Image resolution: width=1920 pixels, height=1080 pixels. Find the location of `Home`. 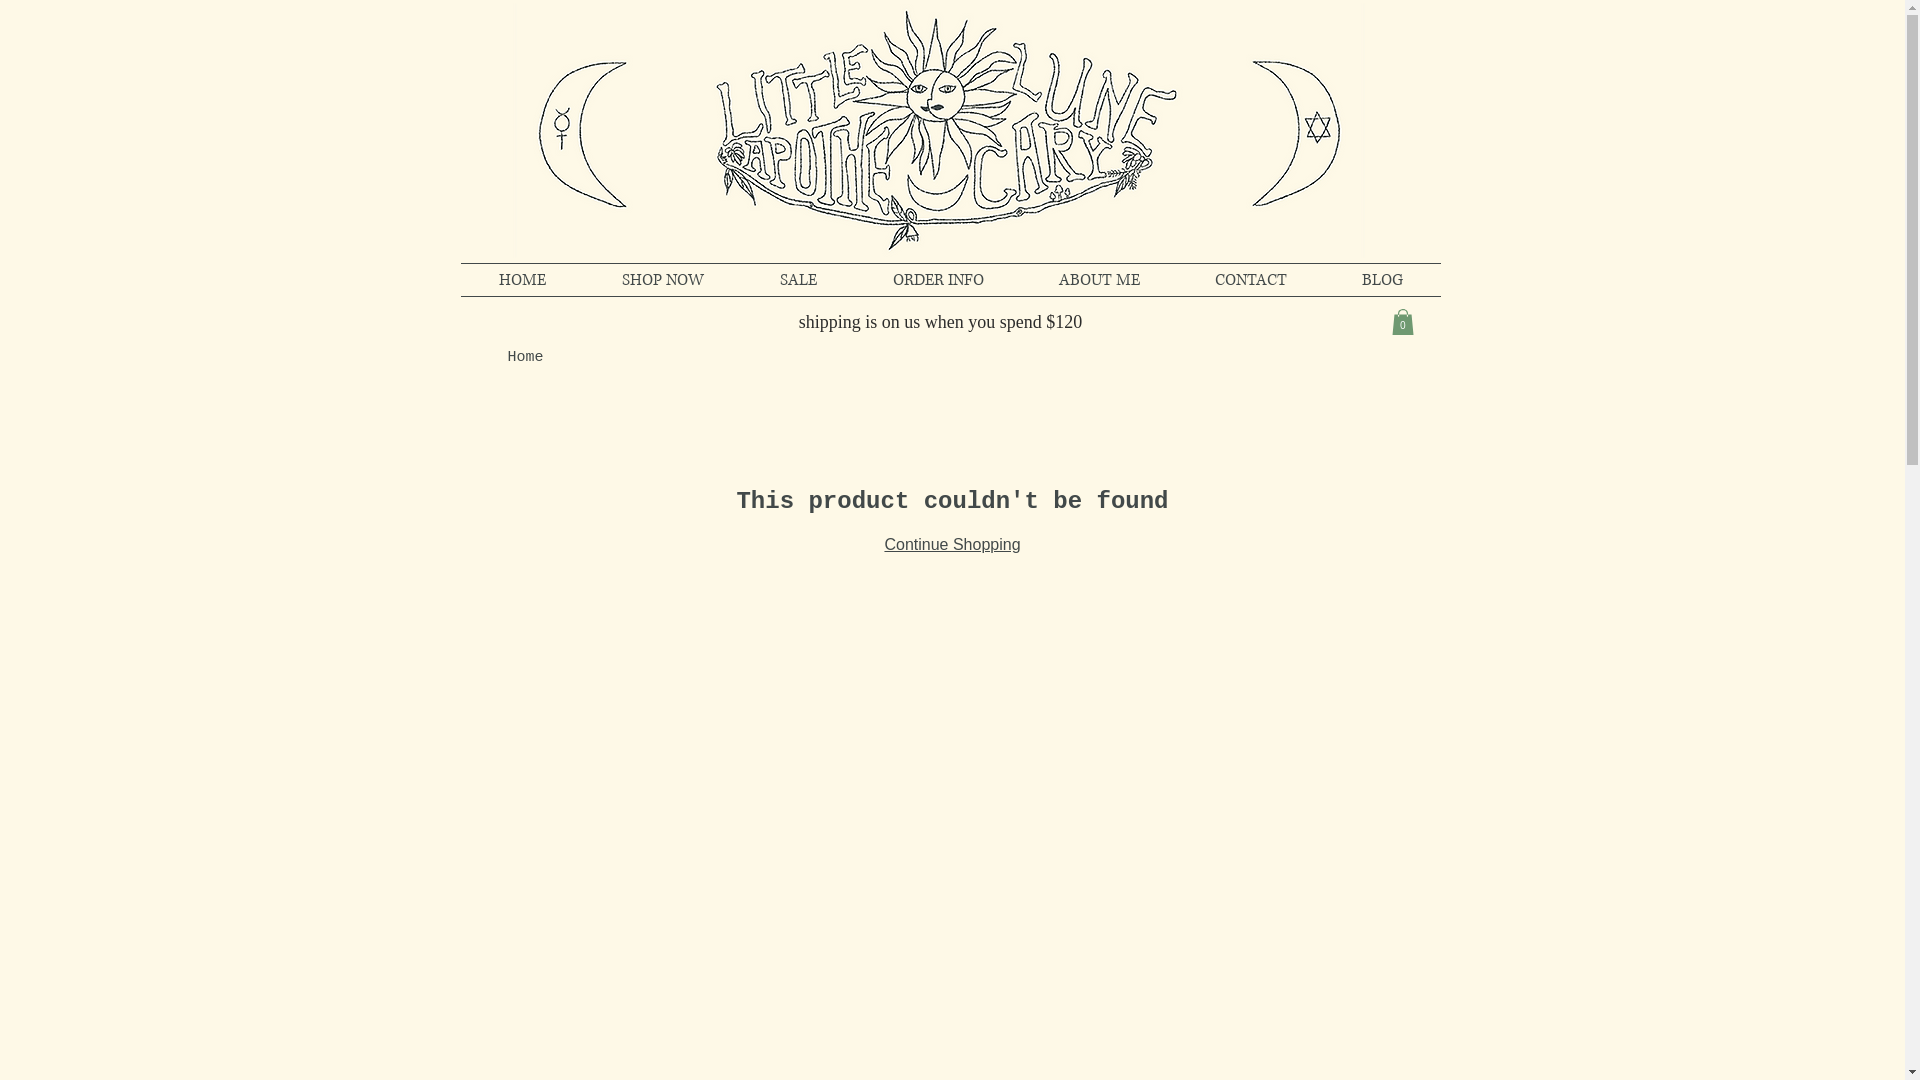

Home is located at coordinates (526, 358).